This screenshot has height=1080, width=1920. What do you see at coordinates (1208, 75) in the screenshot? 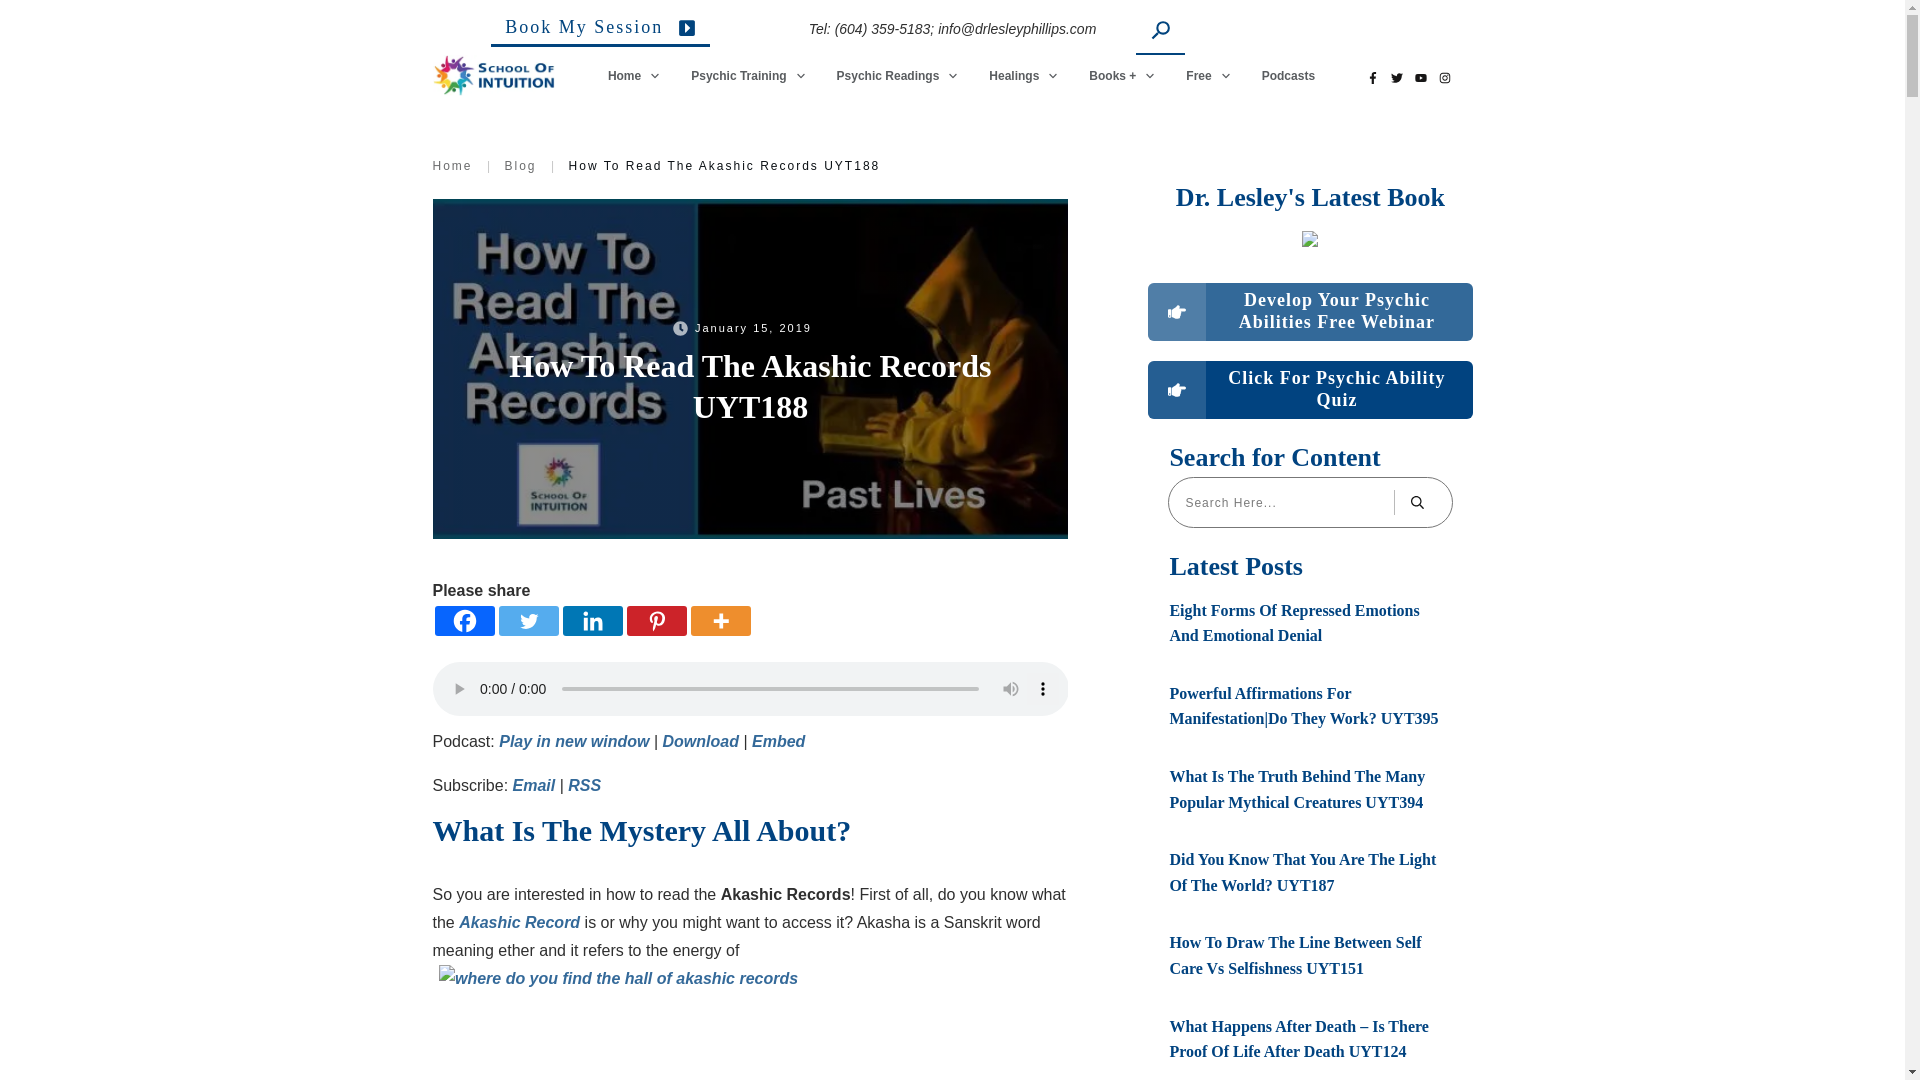
I see `Free` at bounding box center [1208, 75].